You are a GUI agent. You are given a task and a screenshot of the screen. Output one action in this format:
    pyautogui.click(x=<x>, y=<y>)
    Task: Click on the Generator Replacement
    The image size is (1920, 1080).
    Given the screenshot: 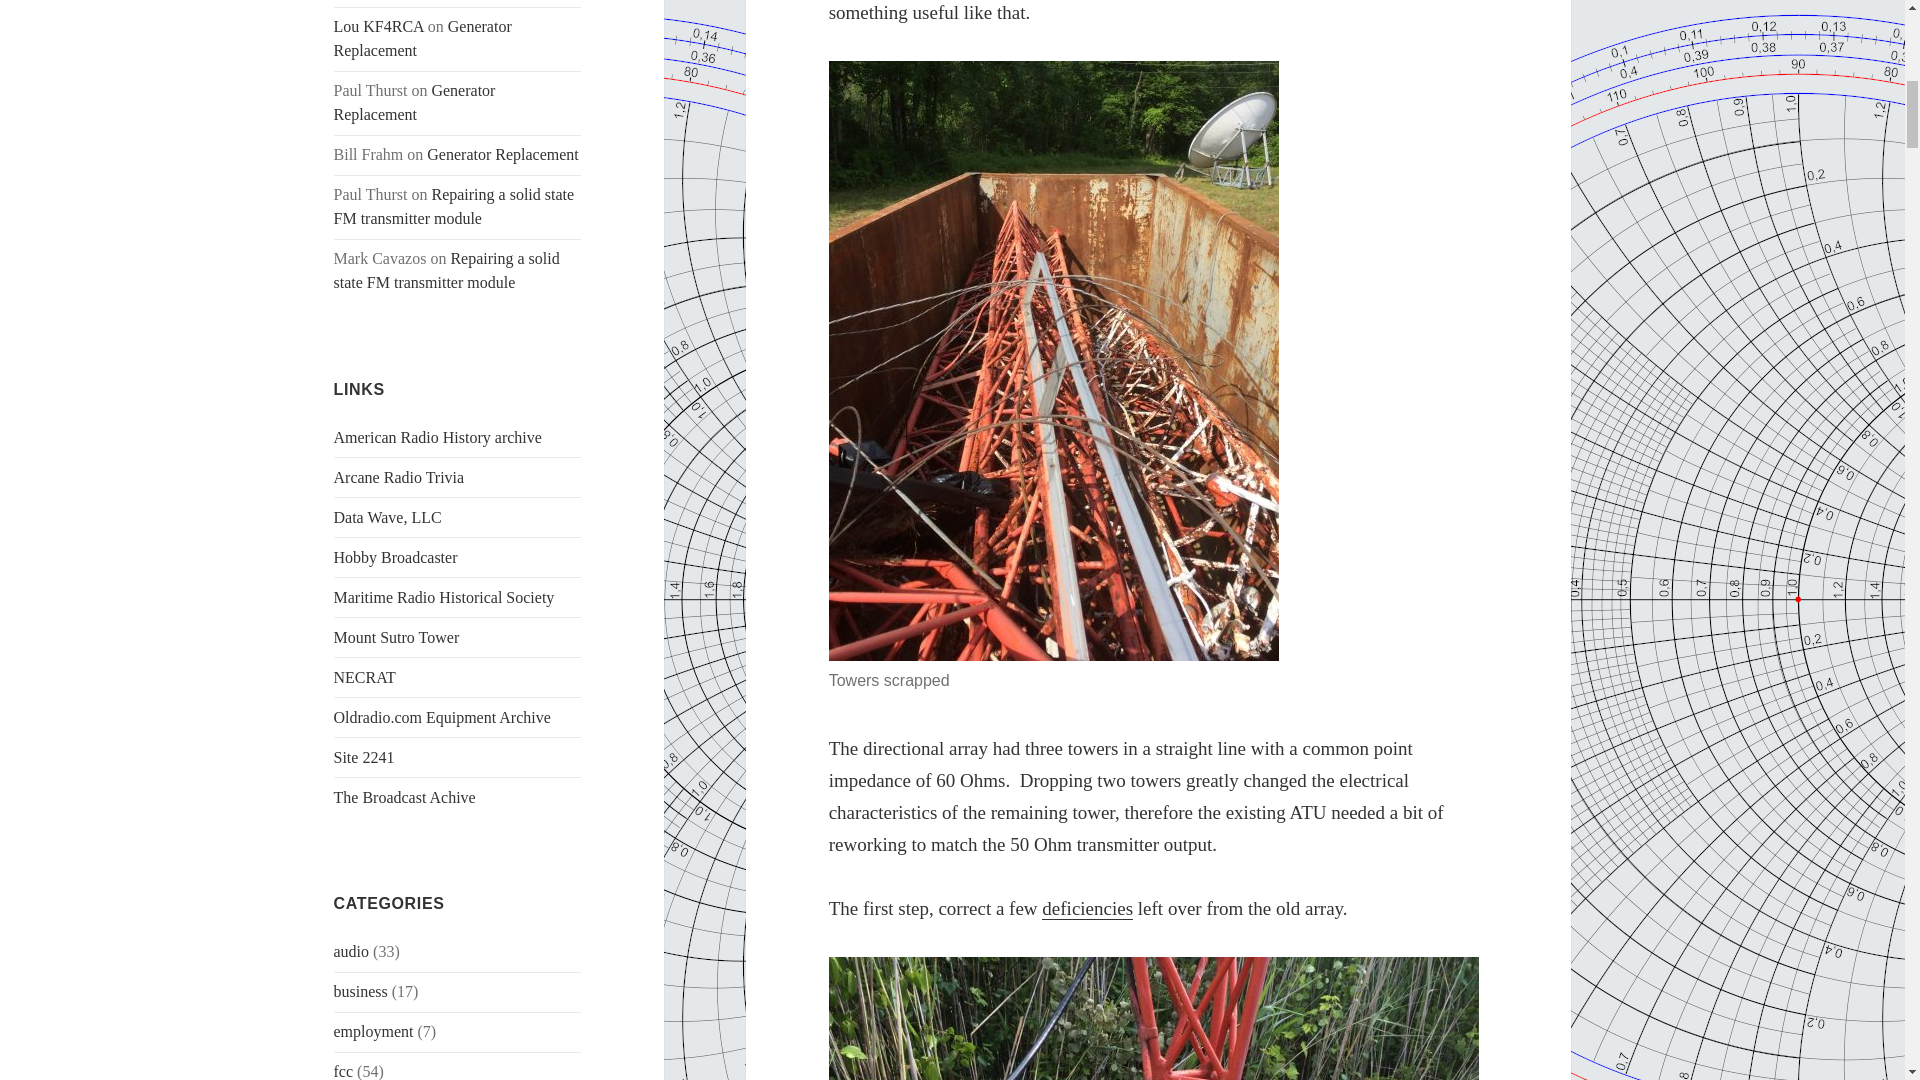 What is the action you would take?
    pyautogui.click(x=414, y=102)
    